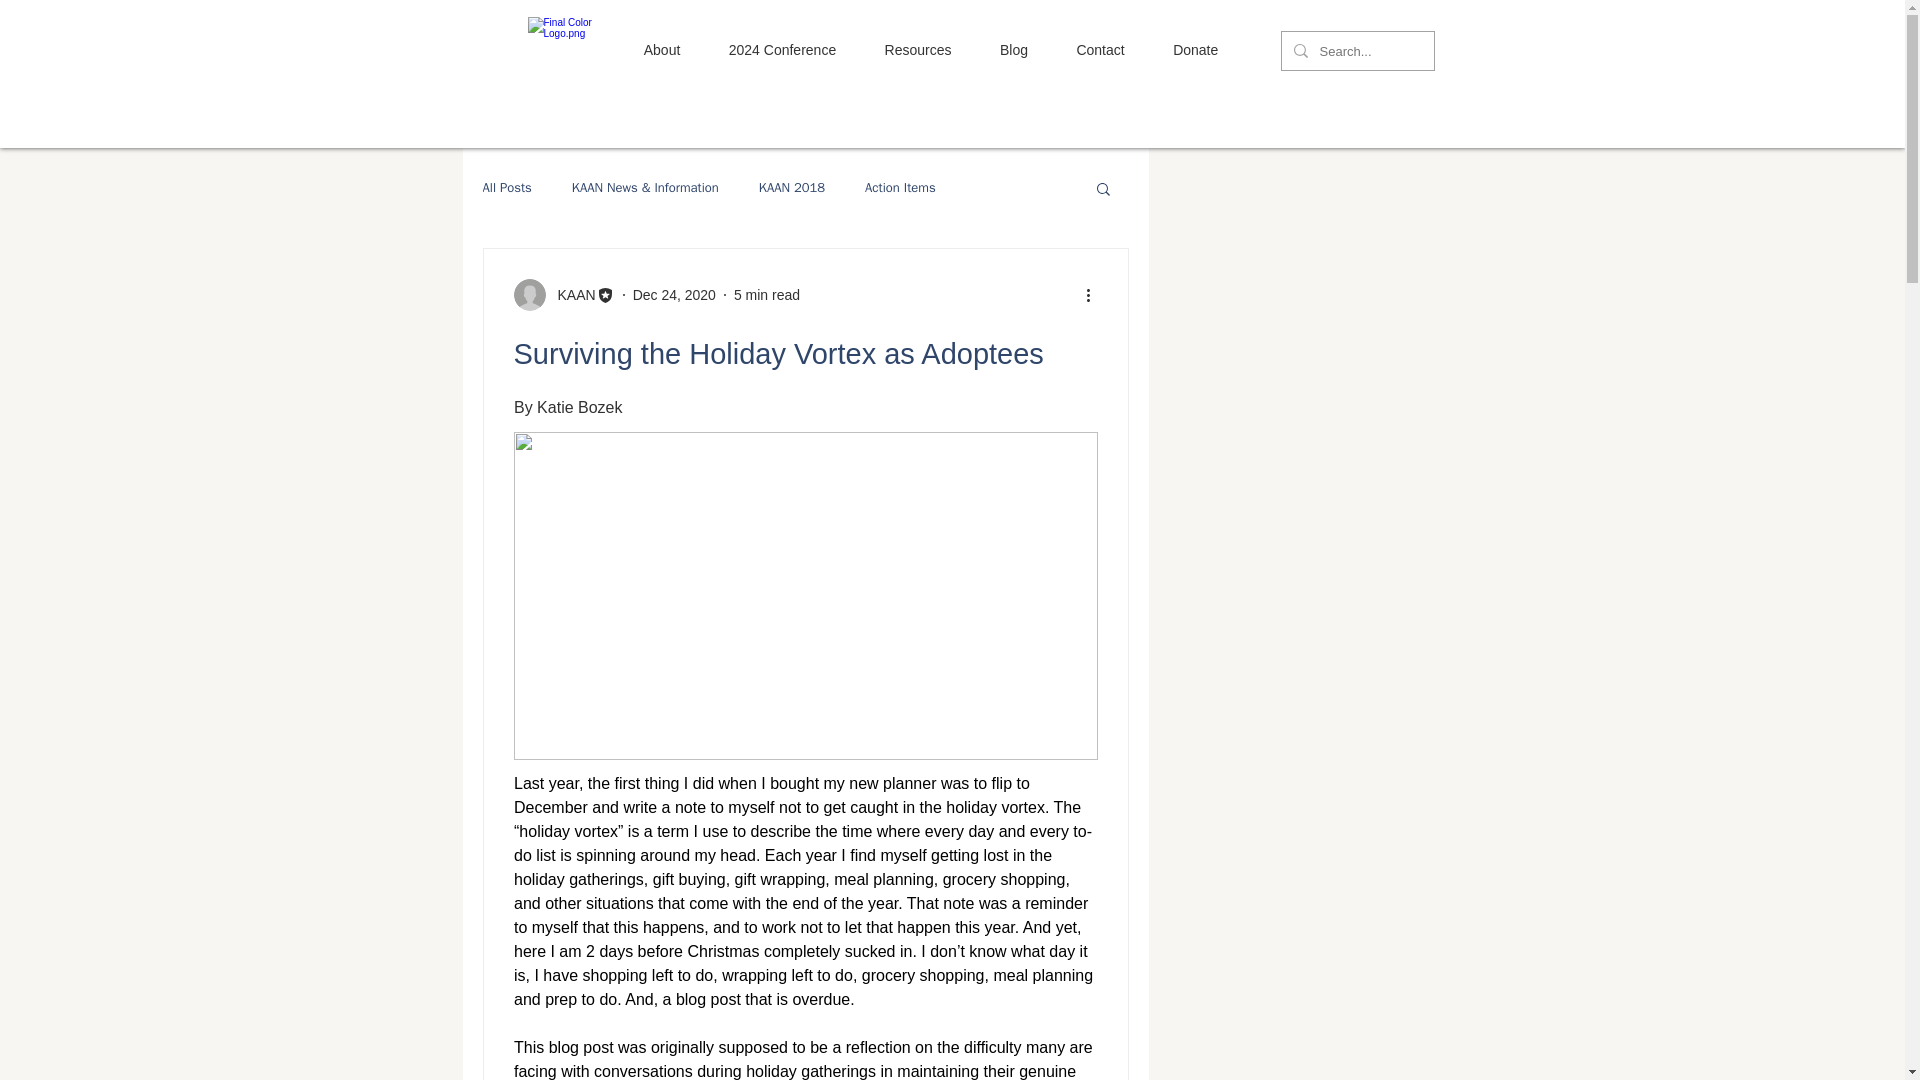  What do you see at coordinates (1014, 50) in the screenshot?
I see `Blog` at bounding box center [1014, 50].